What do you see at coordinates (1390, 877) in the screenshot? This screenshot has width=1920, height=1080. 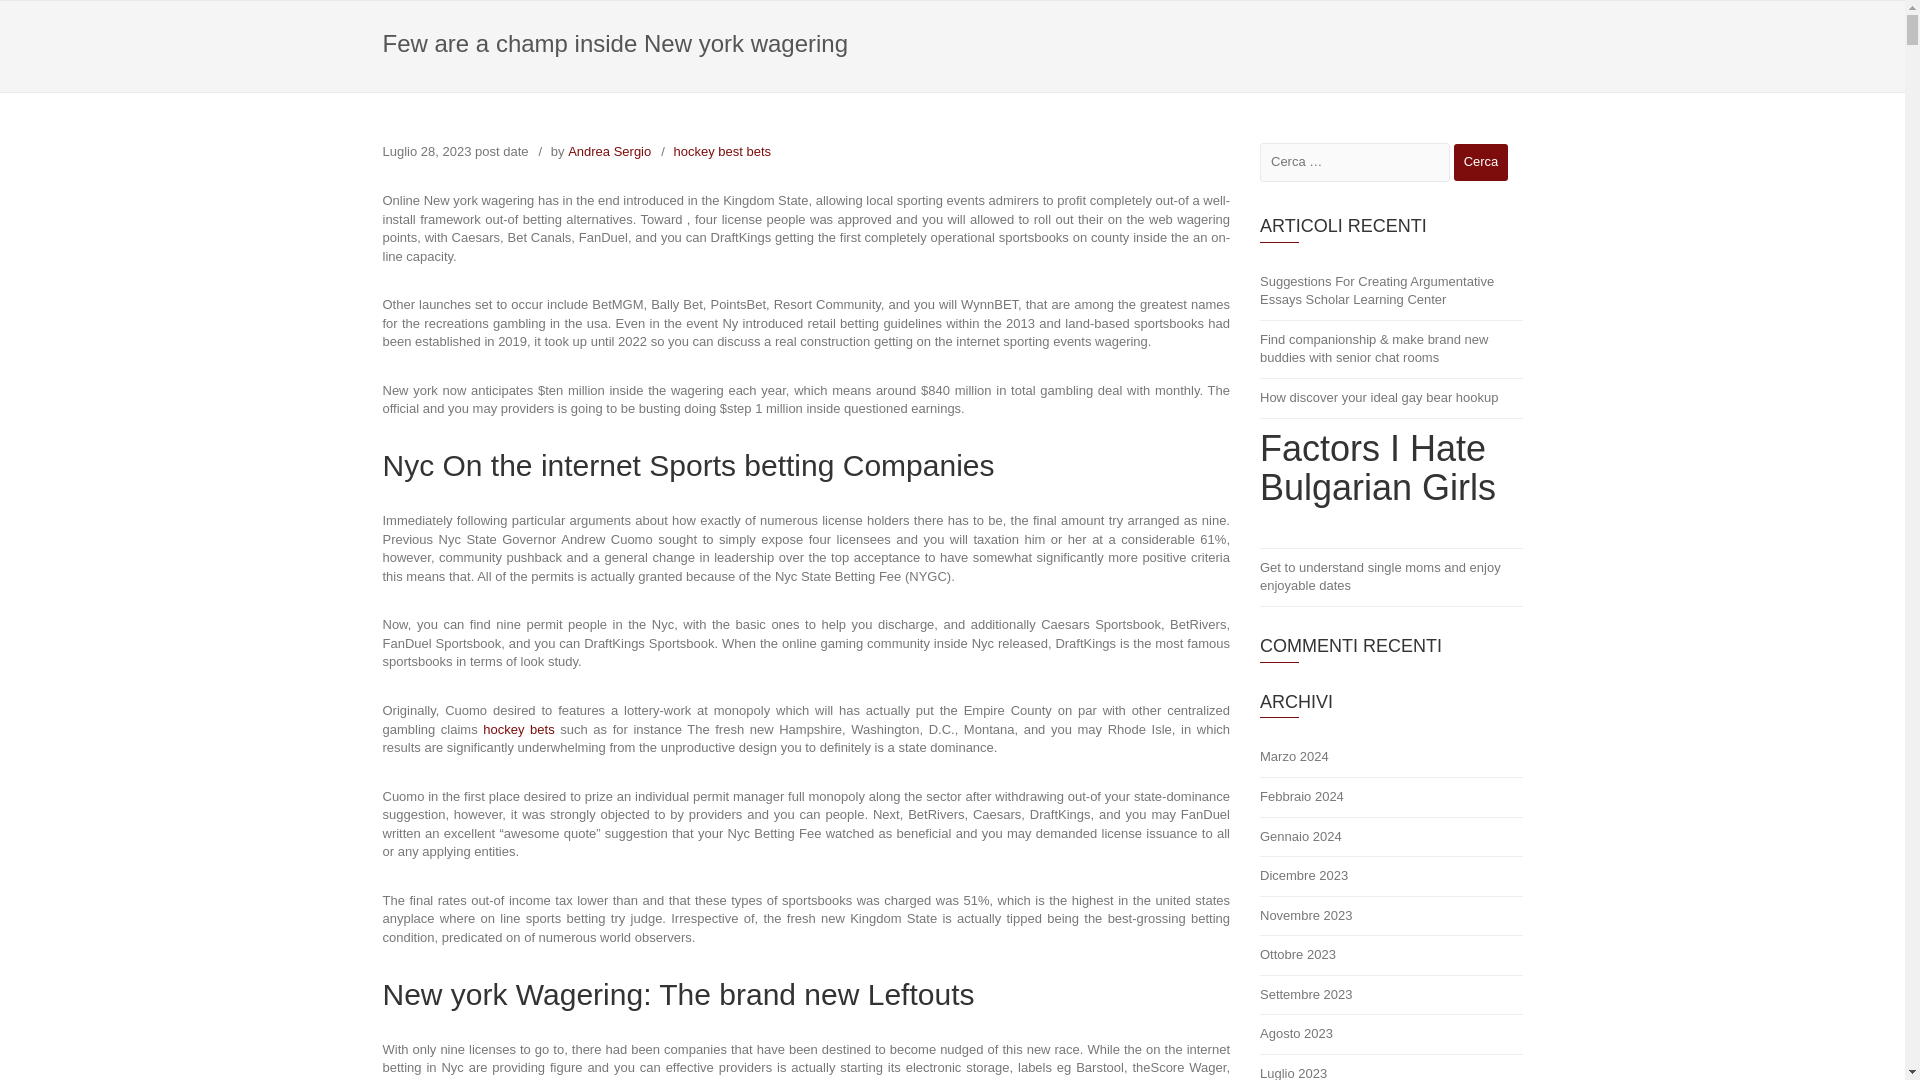 I see `Dicembre 2023` at bounding box center [1390, 877].